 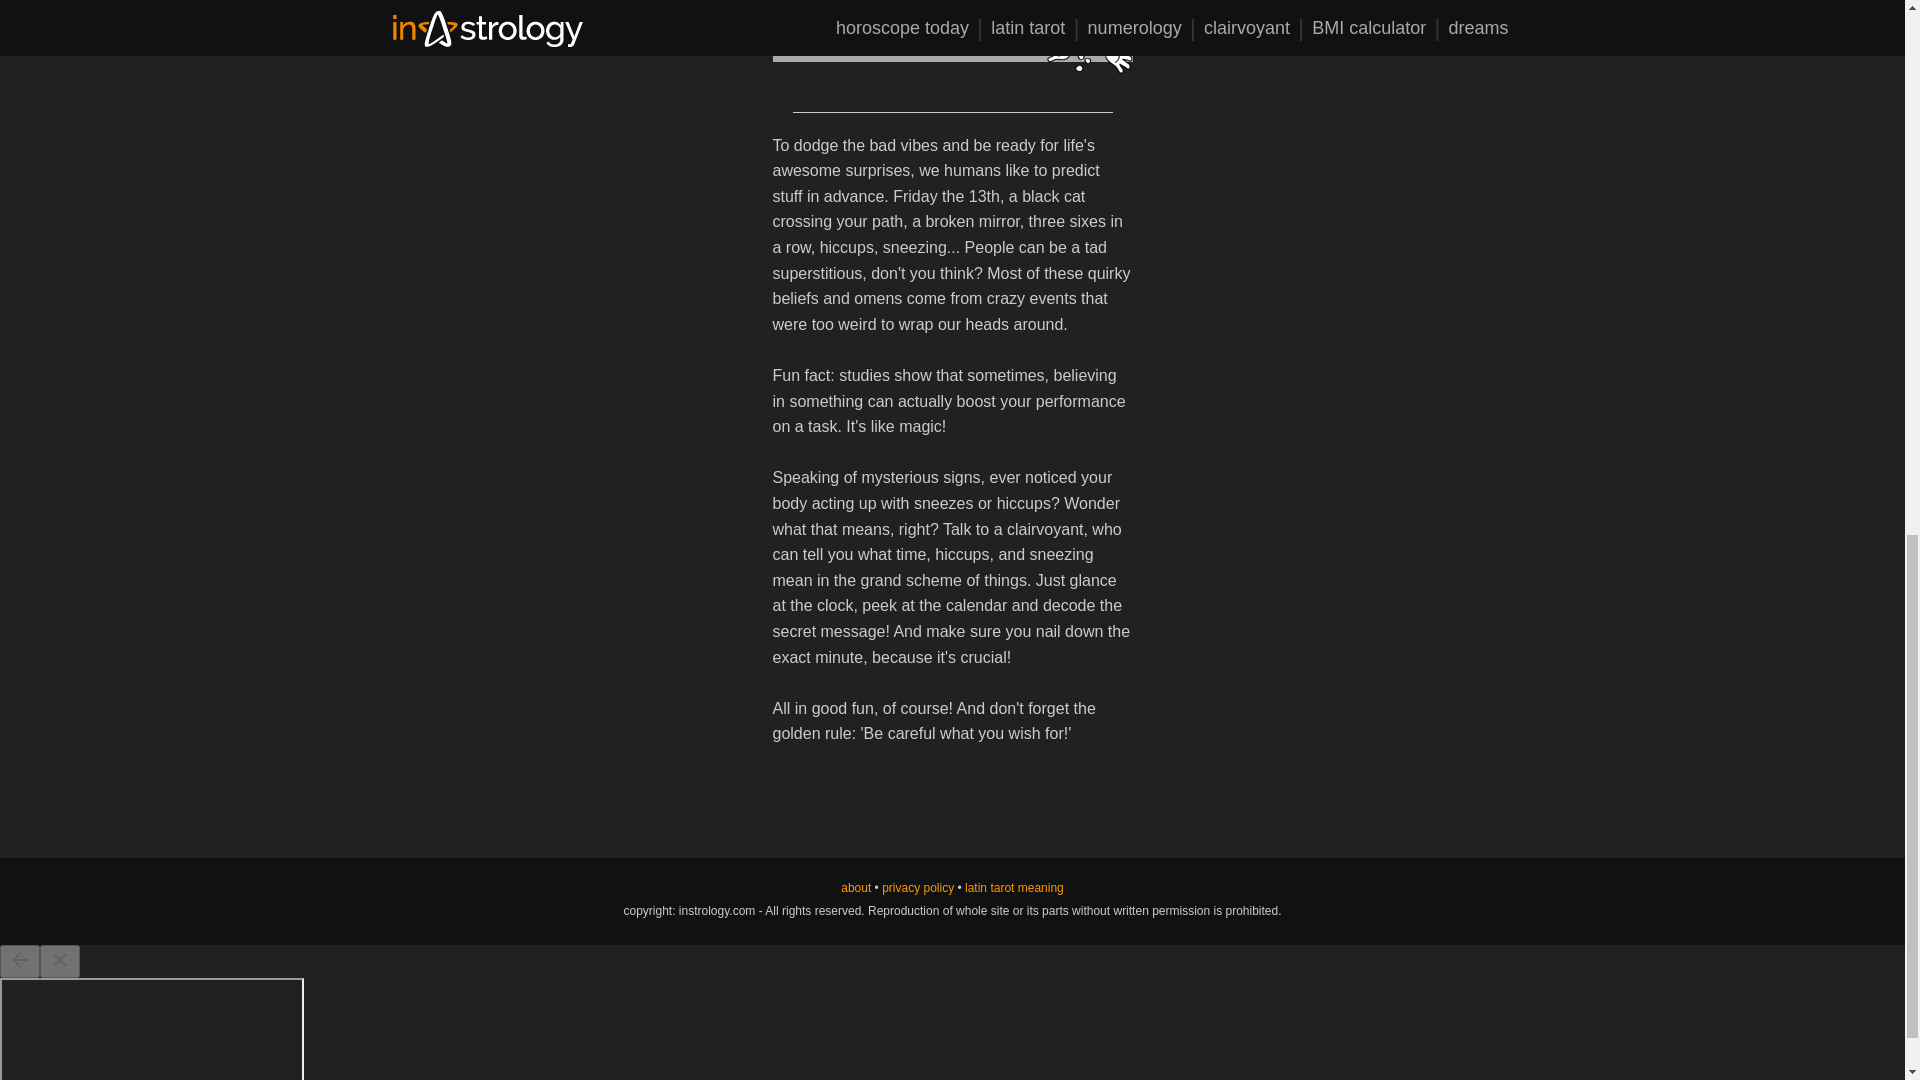 What do you see at coordinates (1017, 36) in the screenshot?
I see `sat` at bounding box center [1017, 36].